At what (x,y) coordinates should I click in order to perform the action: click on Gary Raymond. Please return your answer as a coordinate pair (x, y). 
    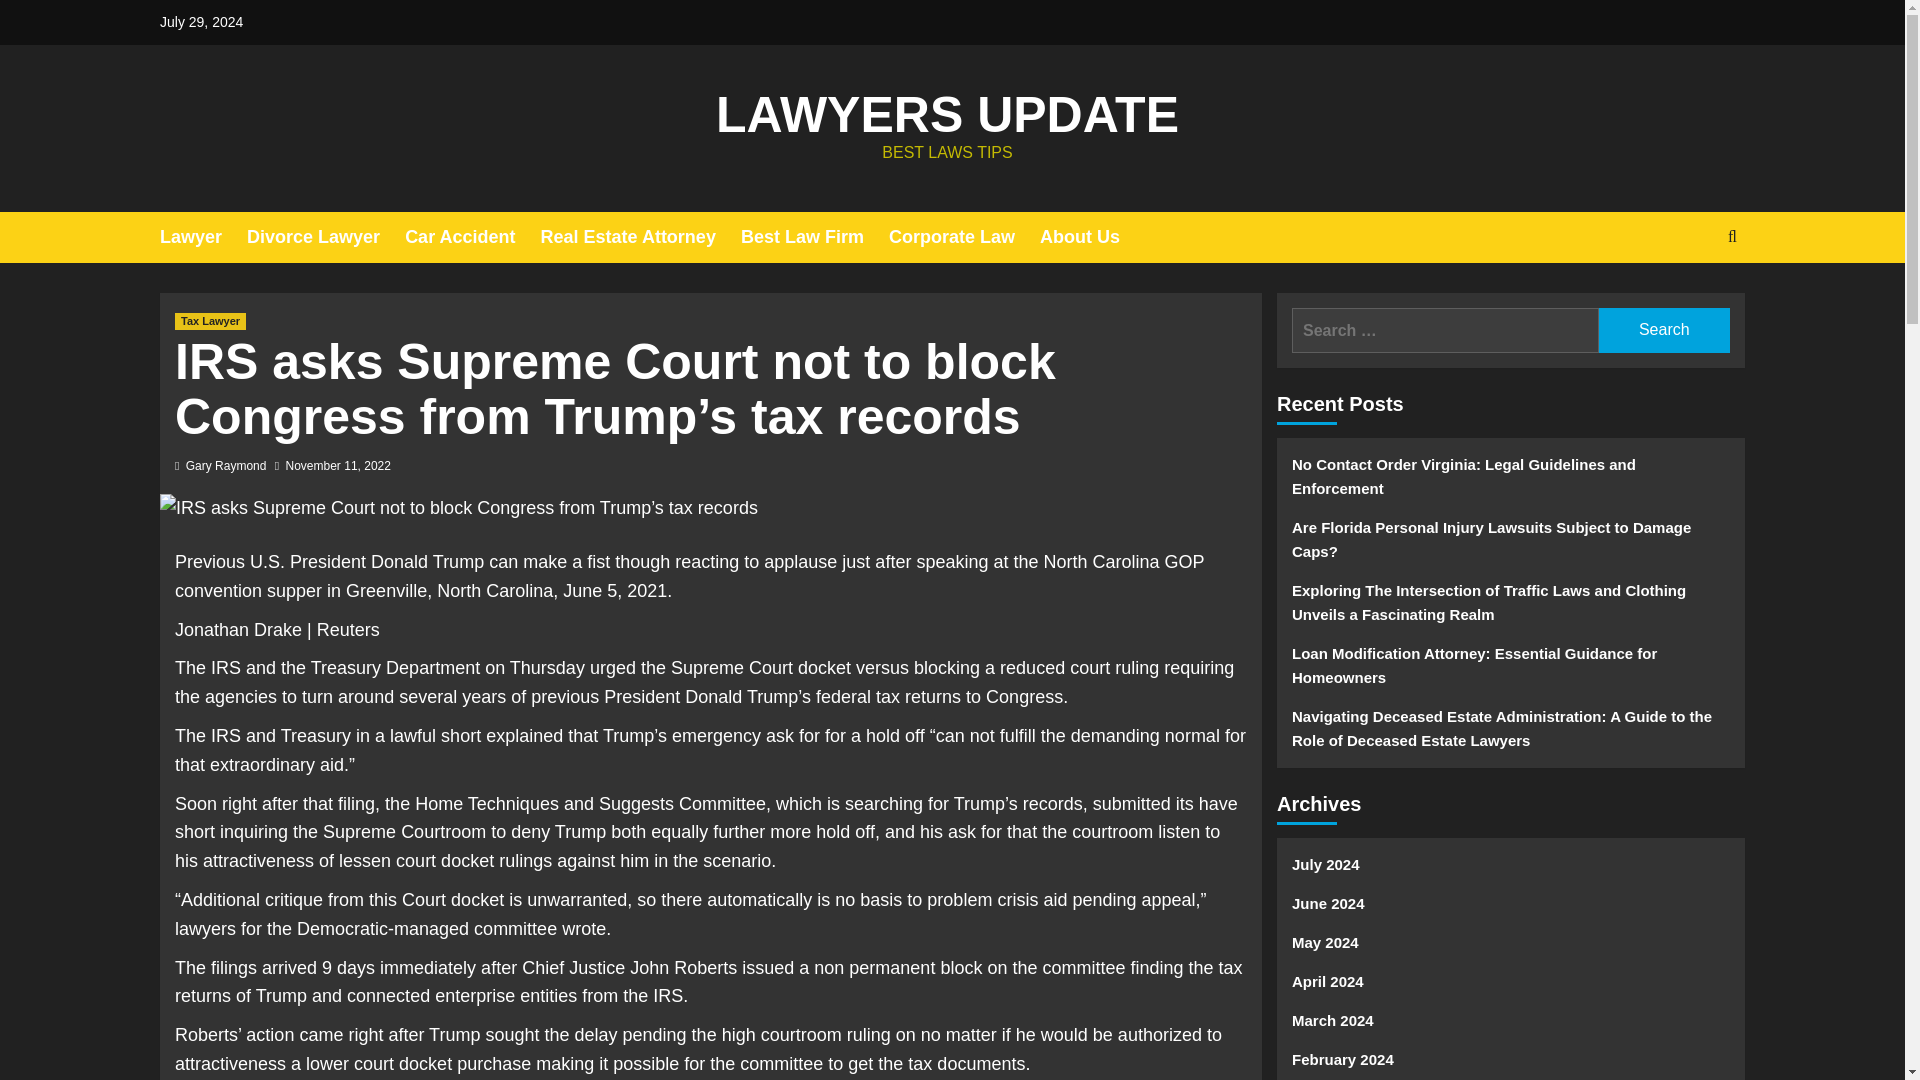
    Looking at the image, I should click on (226, 466).